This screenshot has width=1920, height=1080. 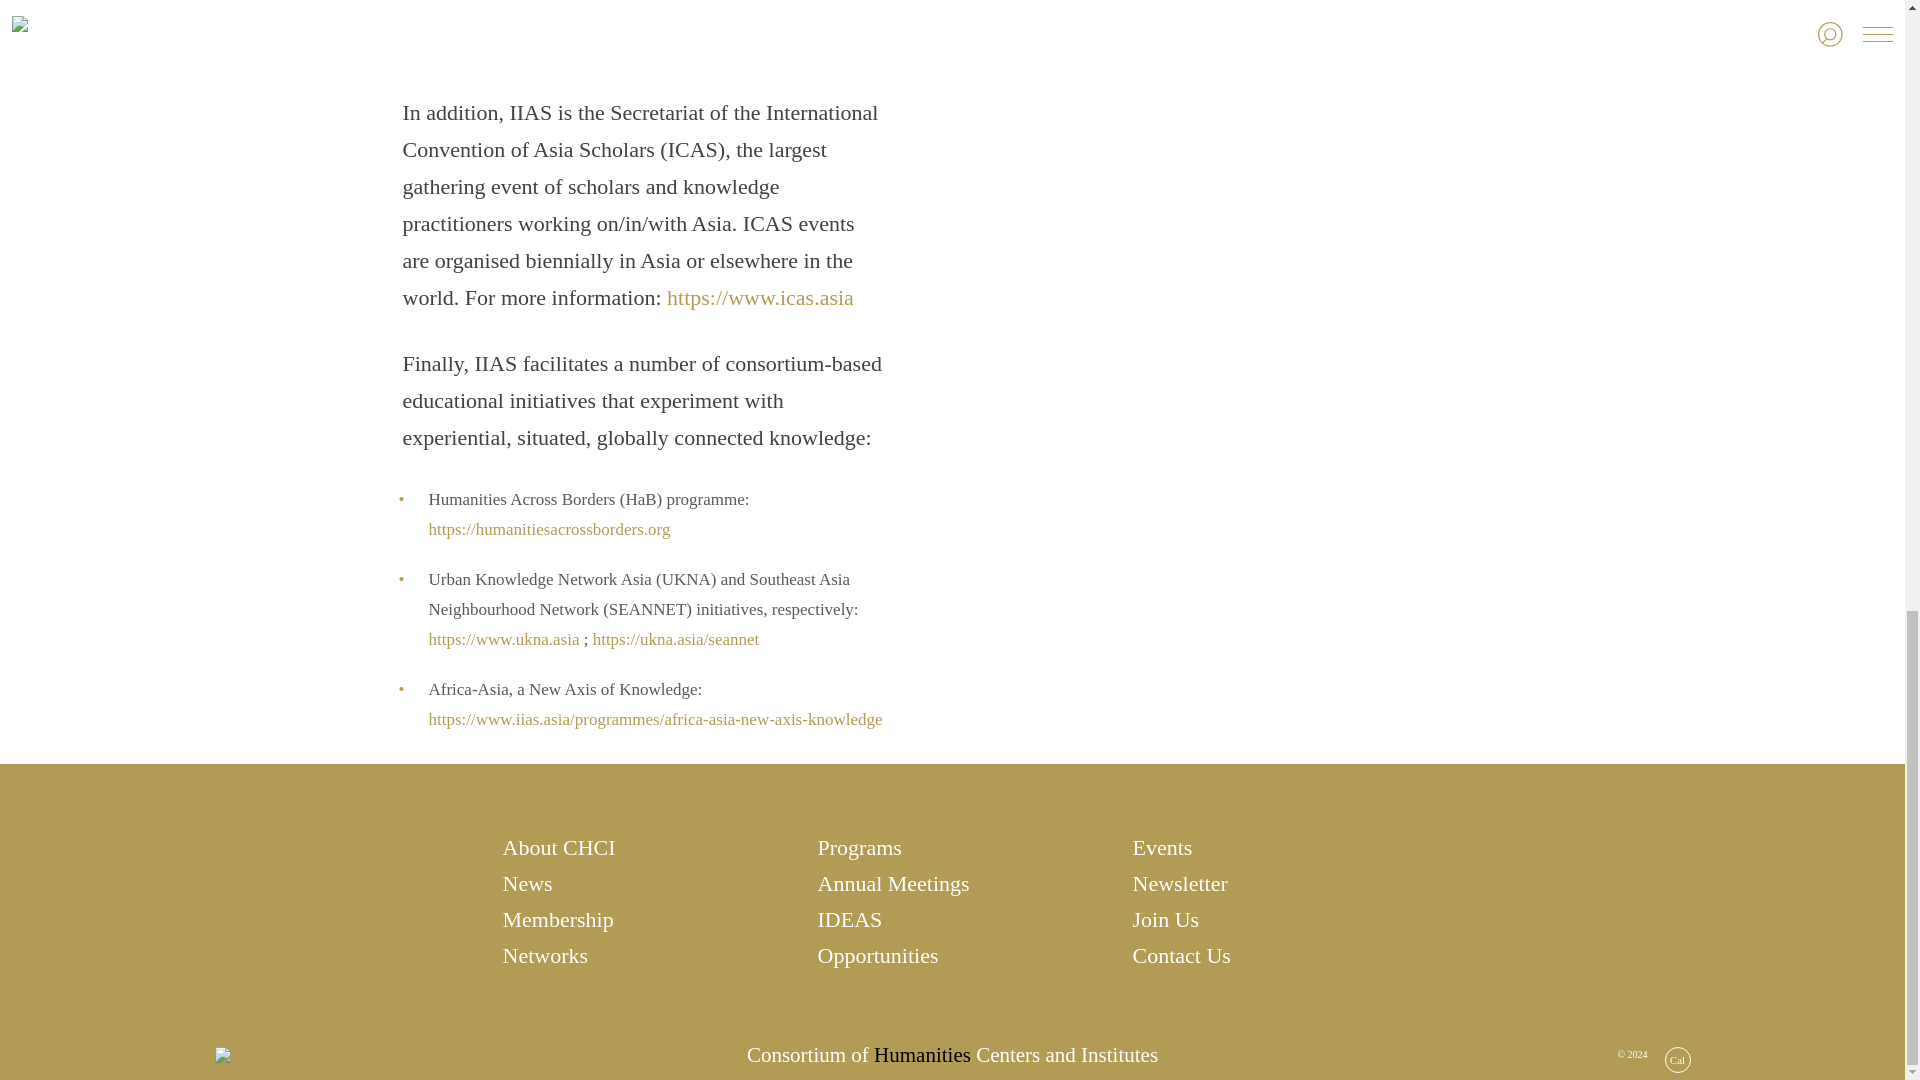 I want to click on Newsletter, so click(x=1266, y=884).